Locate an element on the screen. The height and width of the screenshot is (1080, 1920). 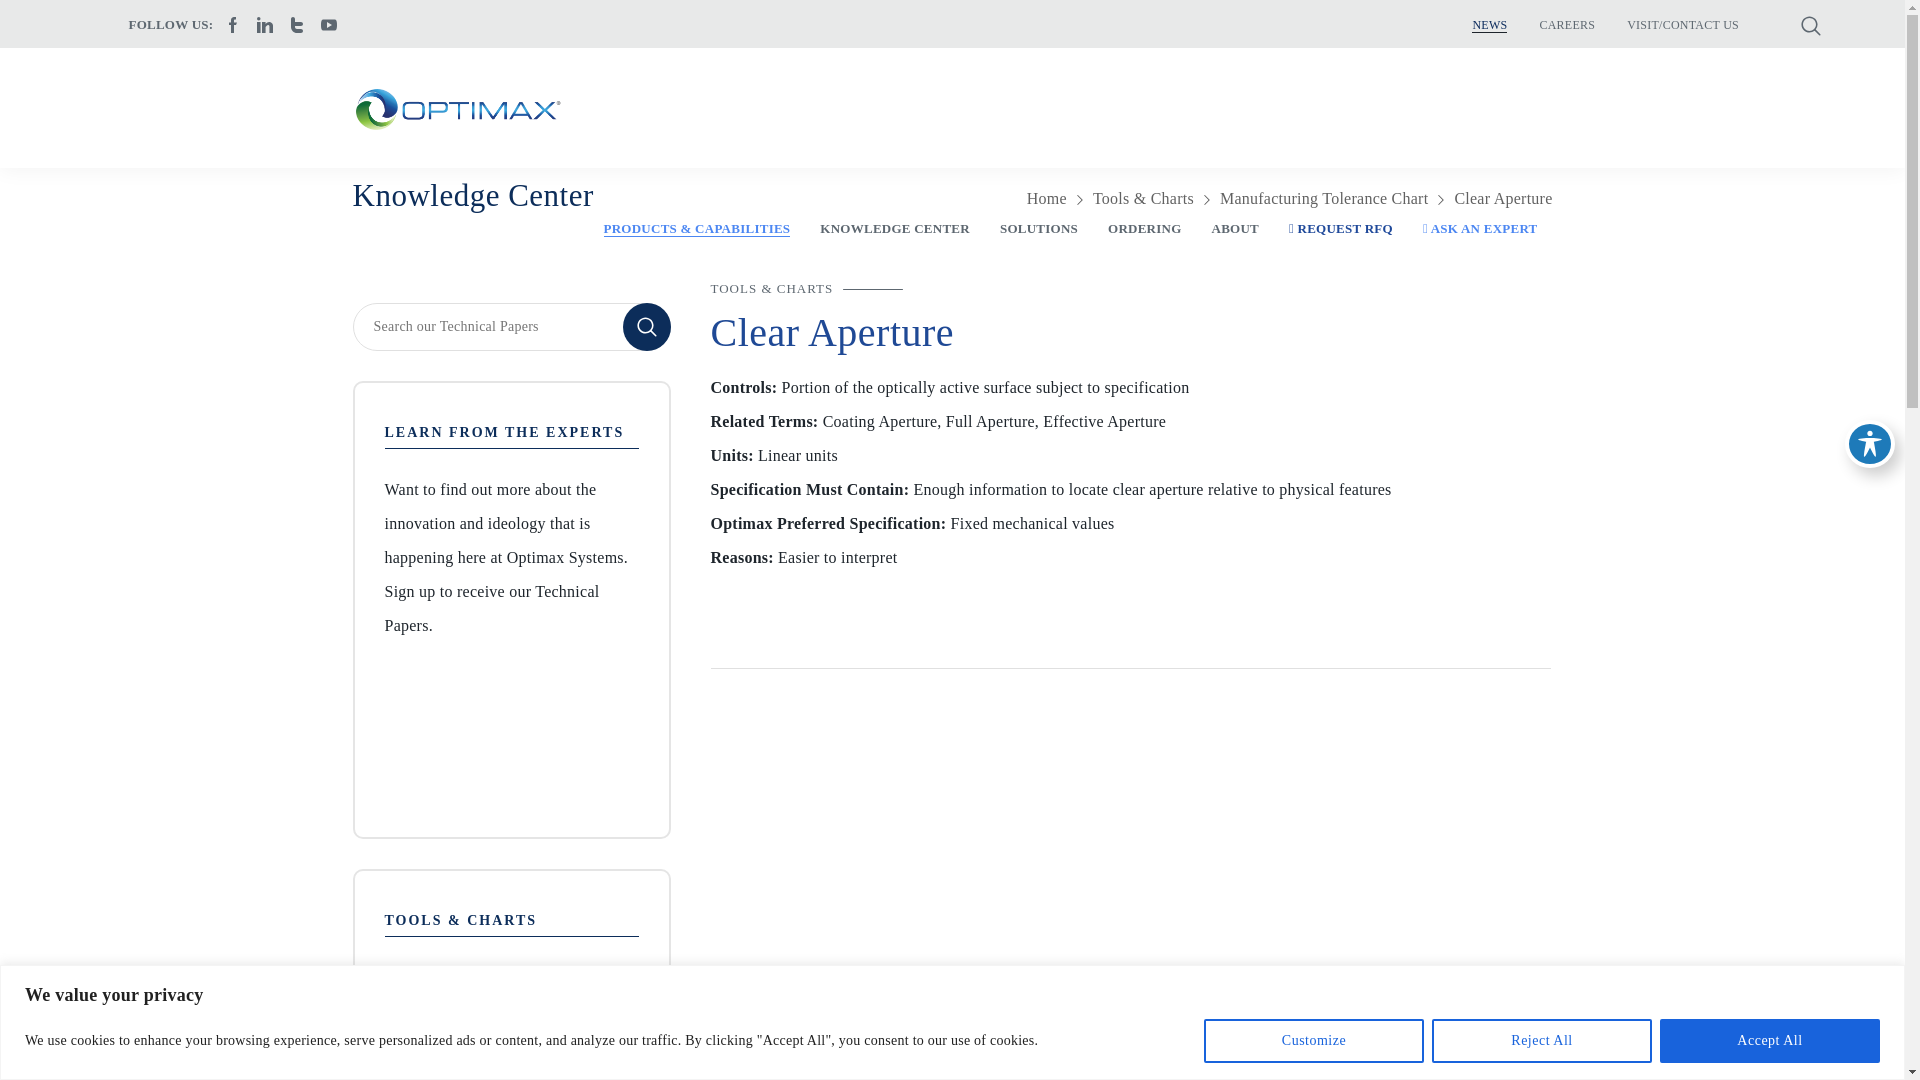
twitter is located at coordinates (296, 24).